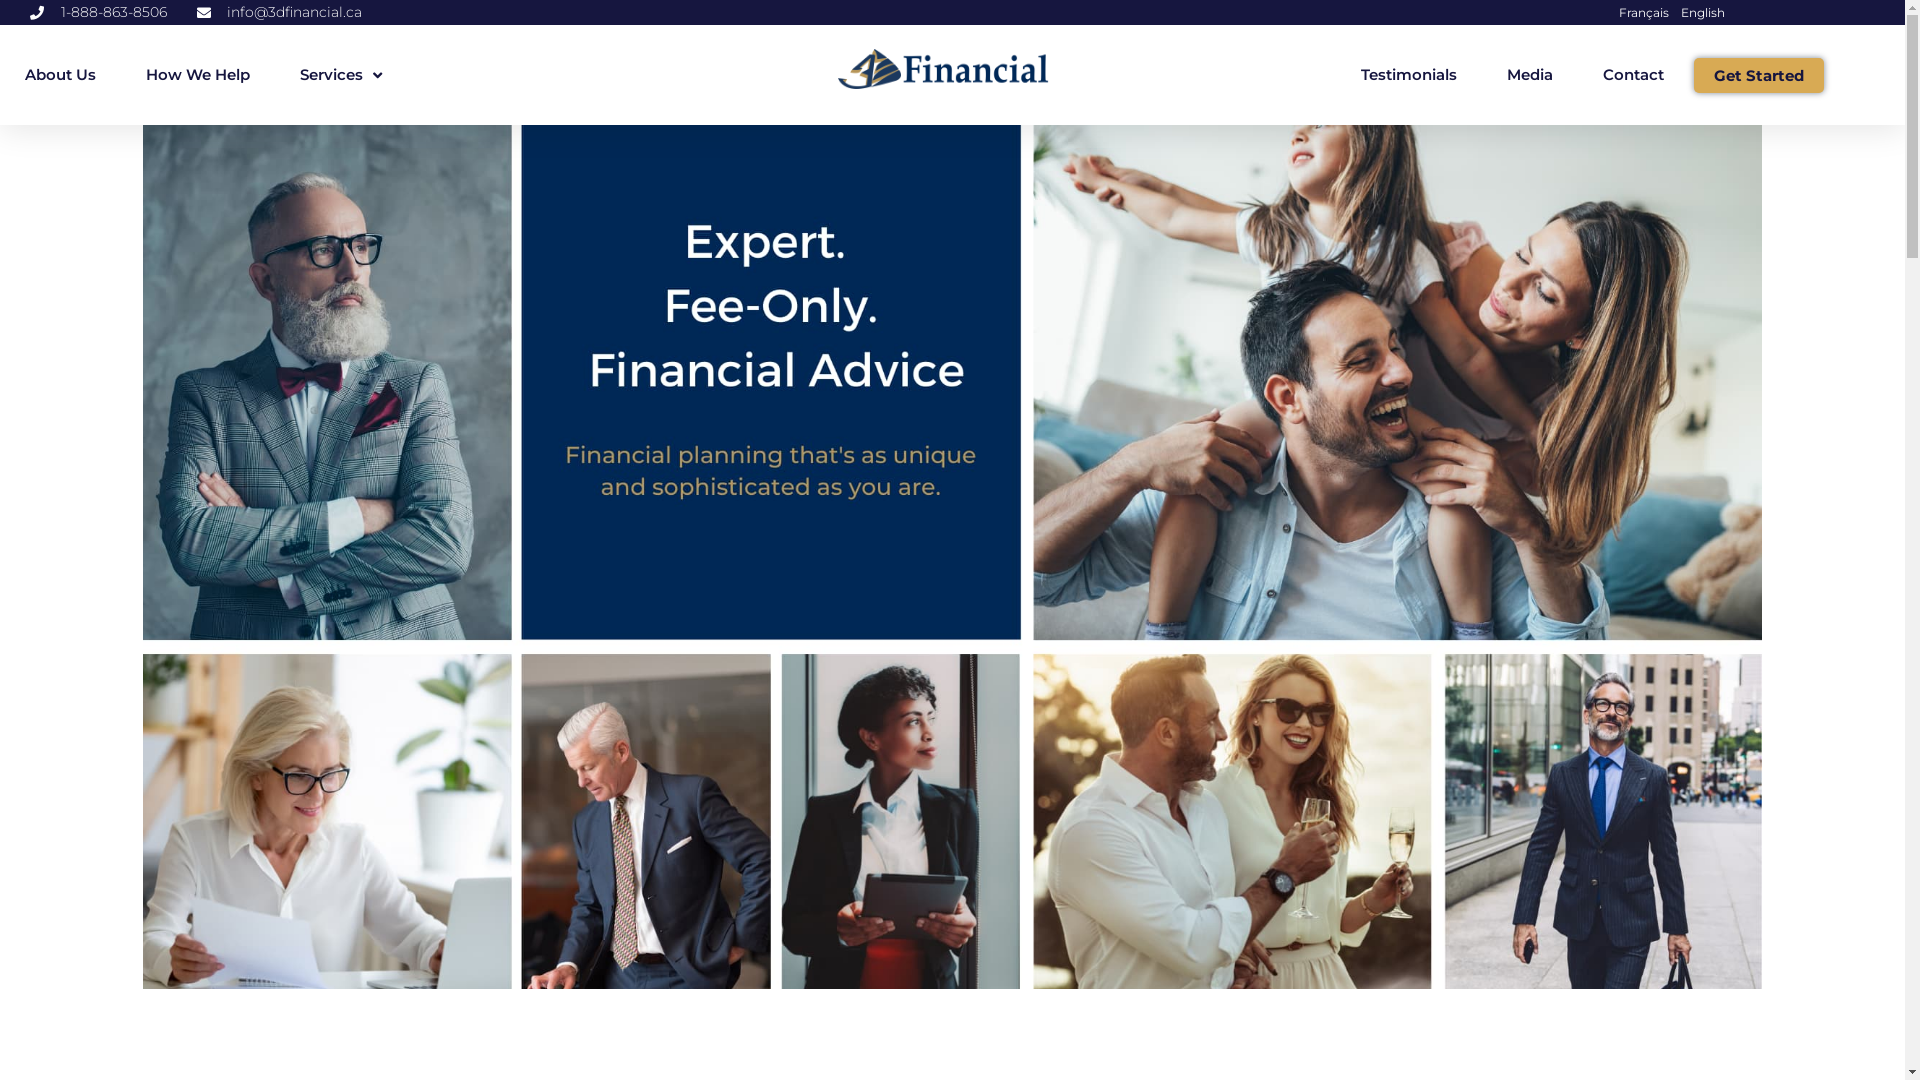  Describe the element at coordinates (341, 75) in the screenshot. I see `Services` at that location.